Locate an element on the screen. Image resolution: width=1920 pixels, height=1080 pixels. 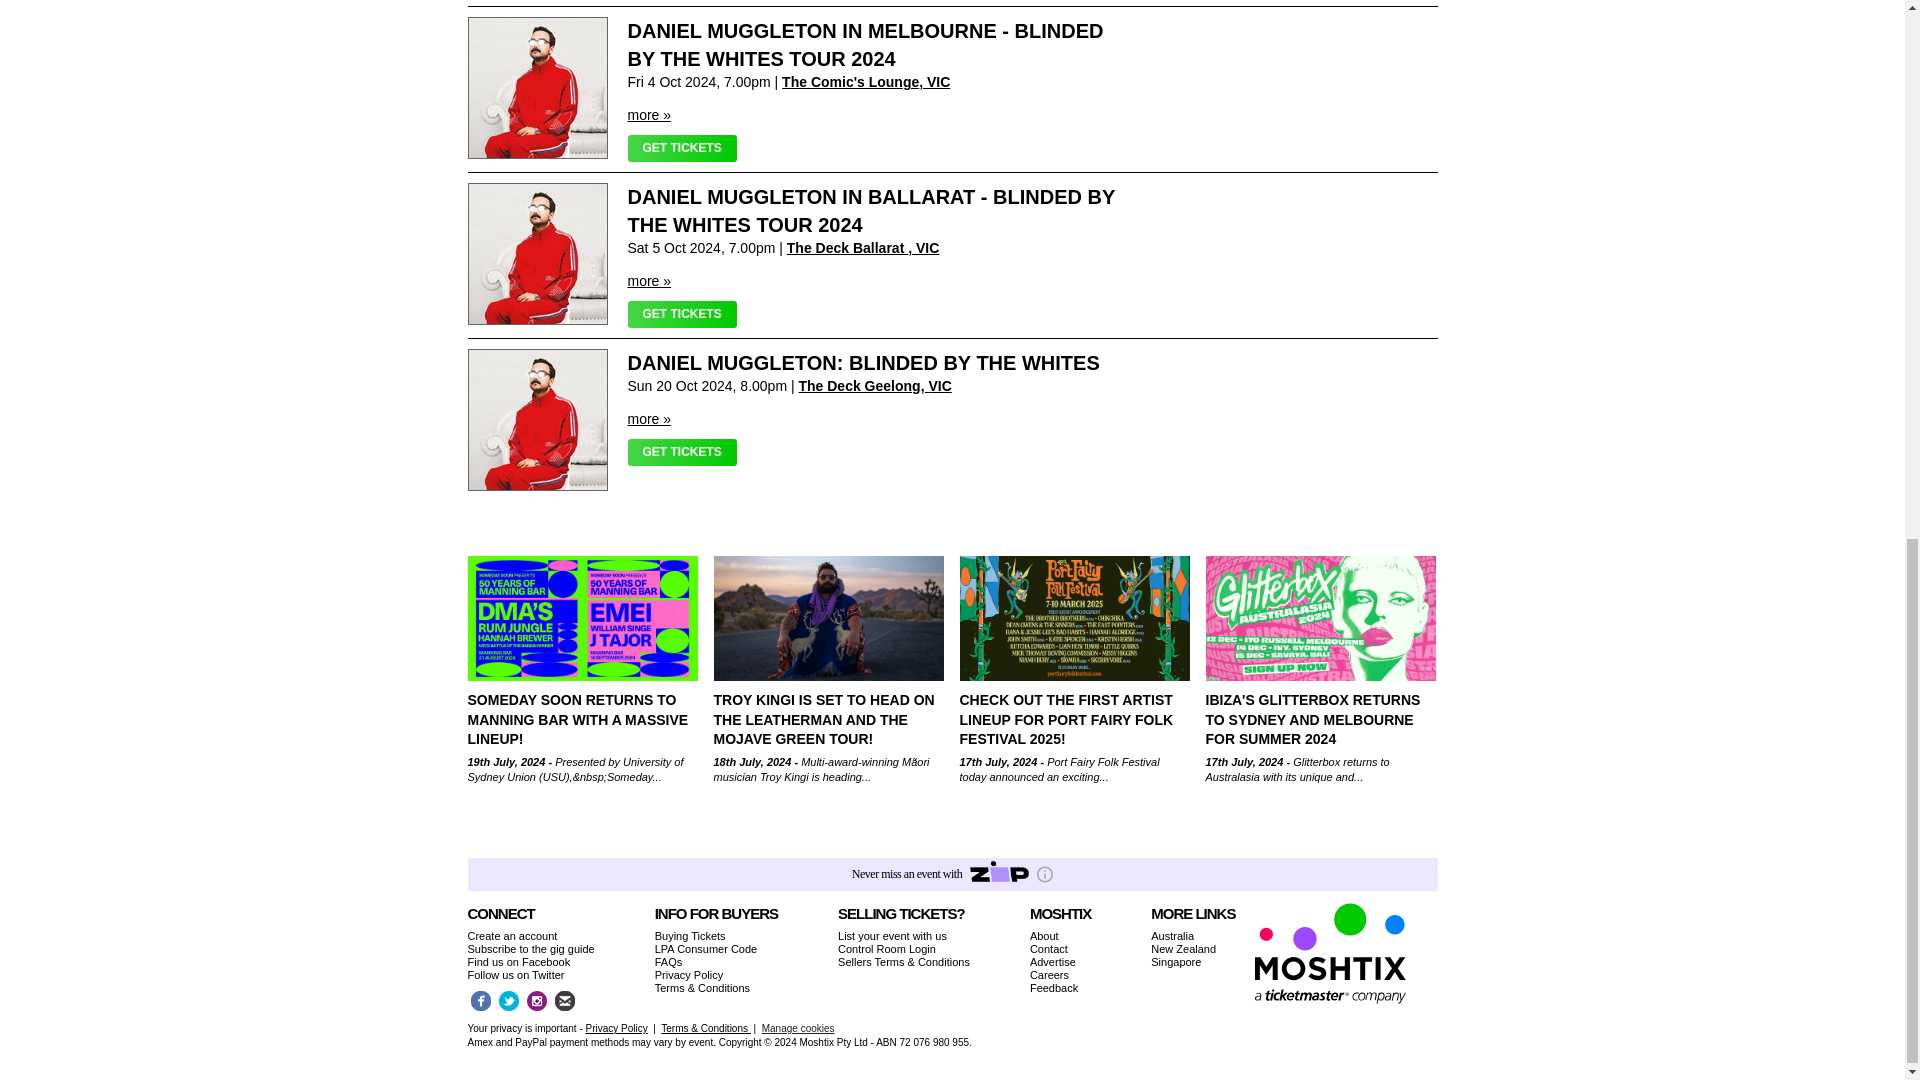
The Comic's Lounge, VIC is located at coordinates (866, 82).